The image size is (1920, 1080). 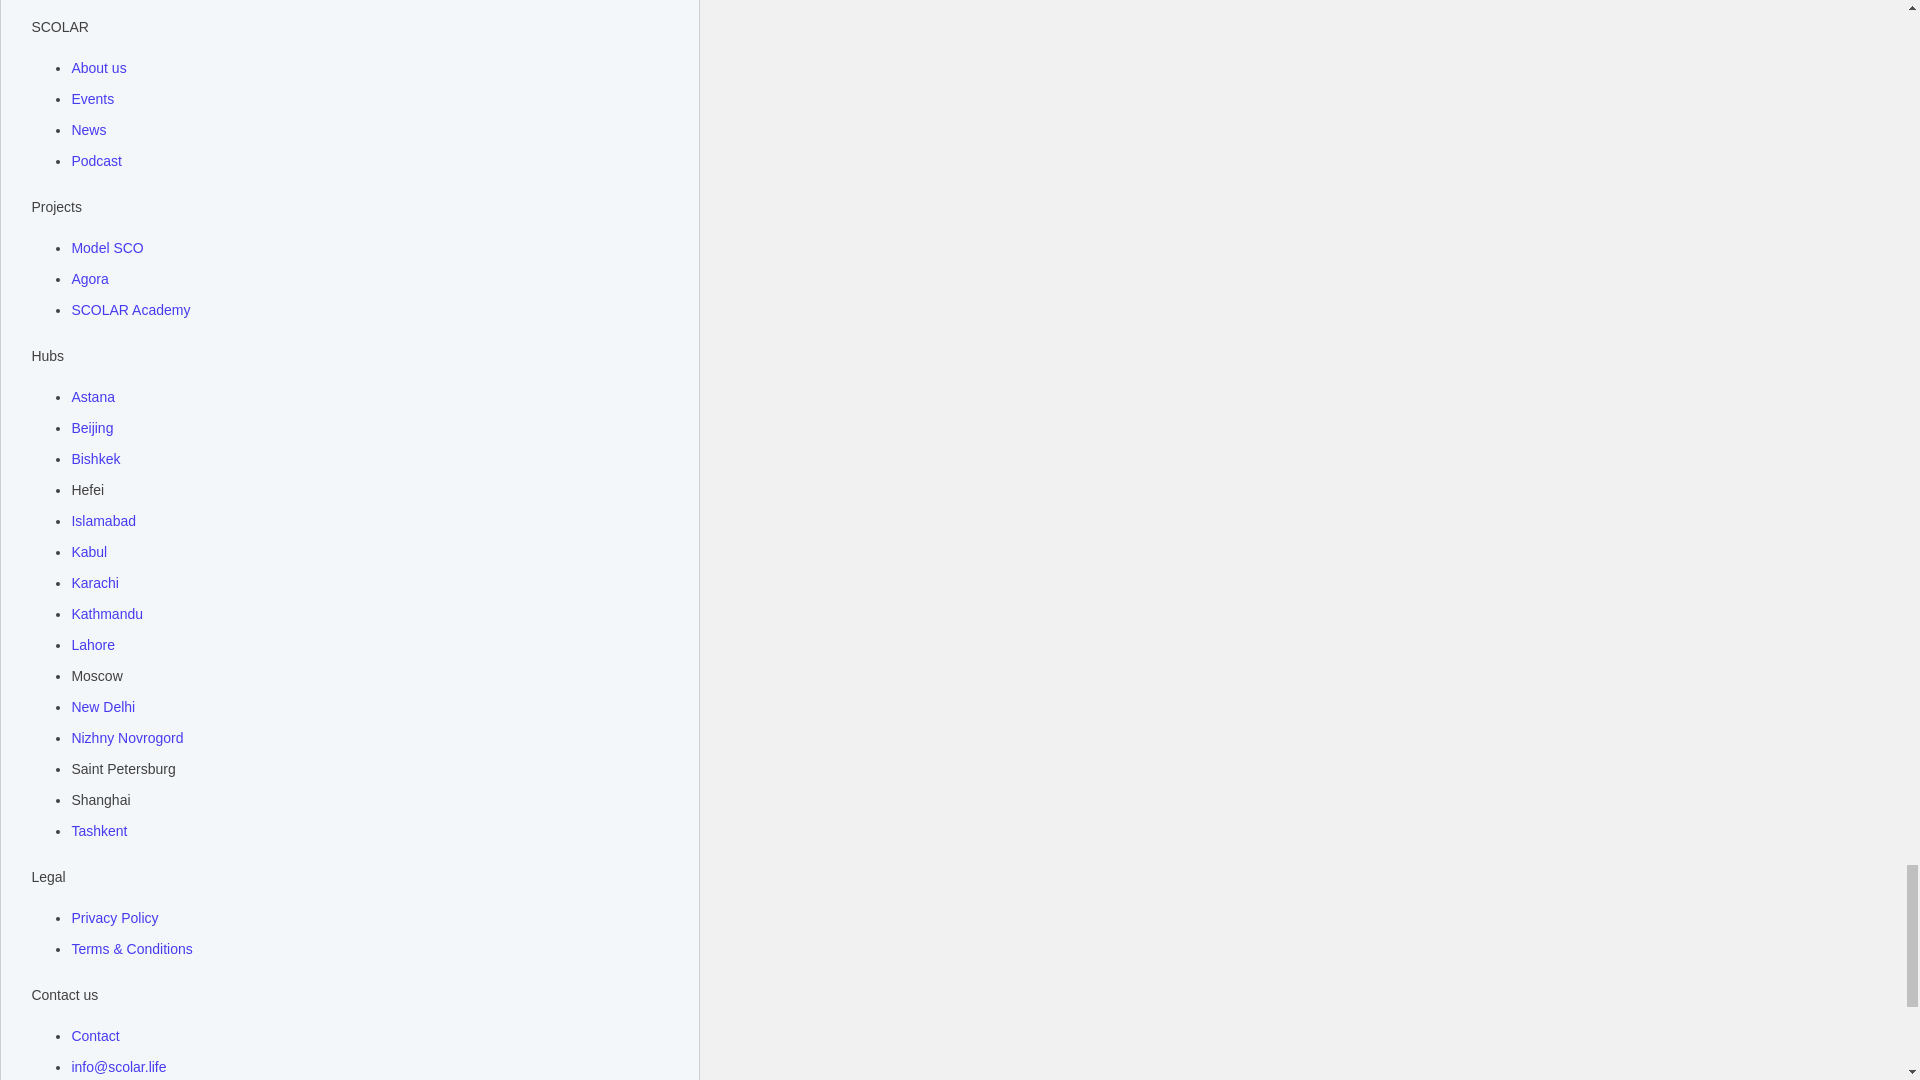 What do you see at coordinates (104, 521) in the screenshot?
I see `Islamabad` at bounding box center [104, 521].